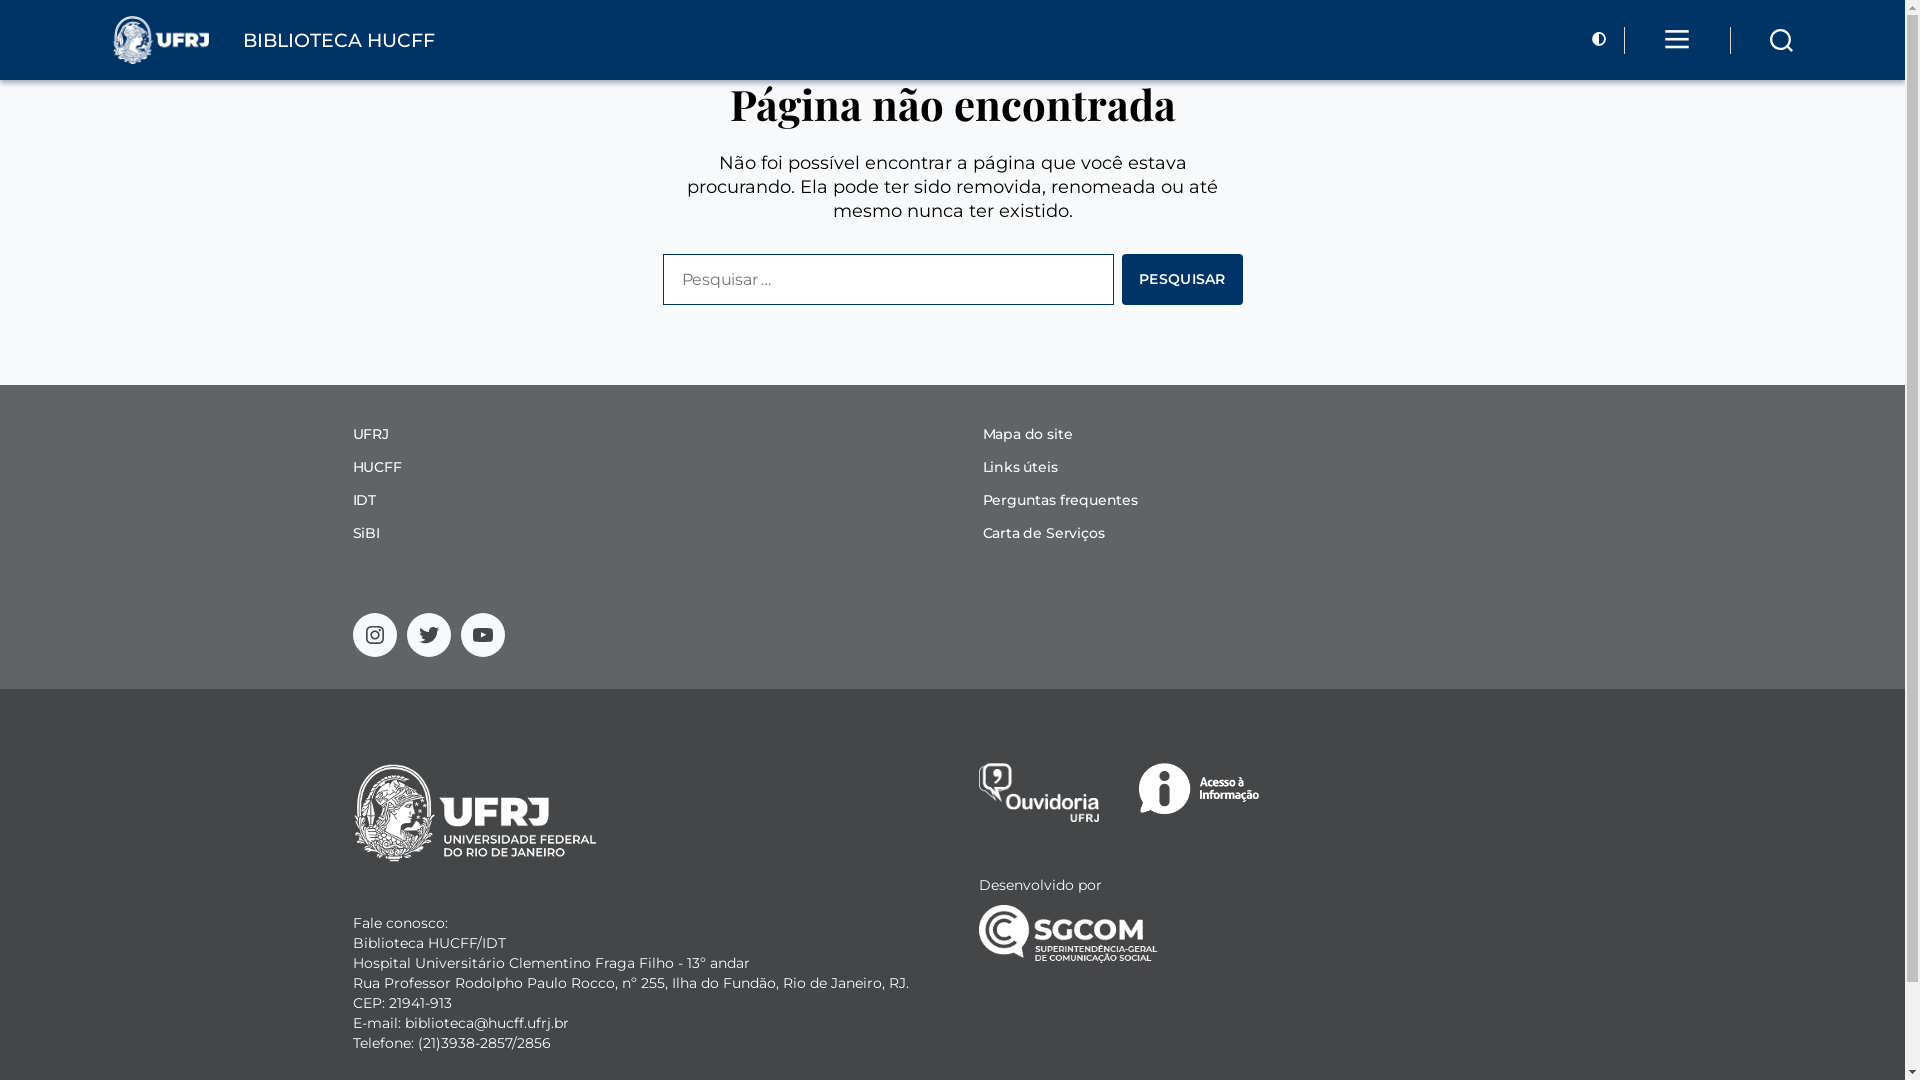 The image size is (1920, 1080). What do you see at coordinates (374, 634) in the screenshot?
I see `Instagram` at bounding box center [374, 634].